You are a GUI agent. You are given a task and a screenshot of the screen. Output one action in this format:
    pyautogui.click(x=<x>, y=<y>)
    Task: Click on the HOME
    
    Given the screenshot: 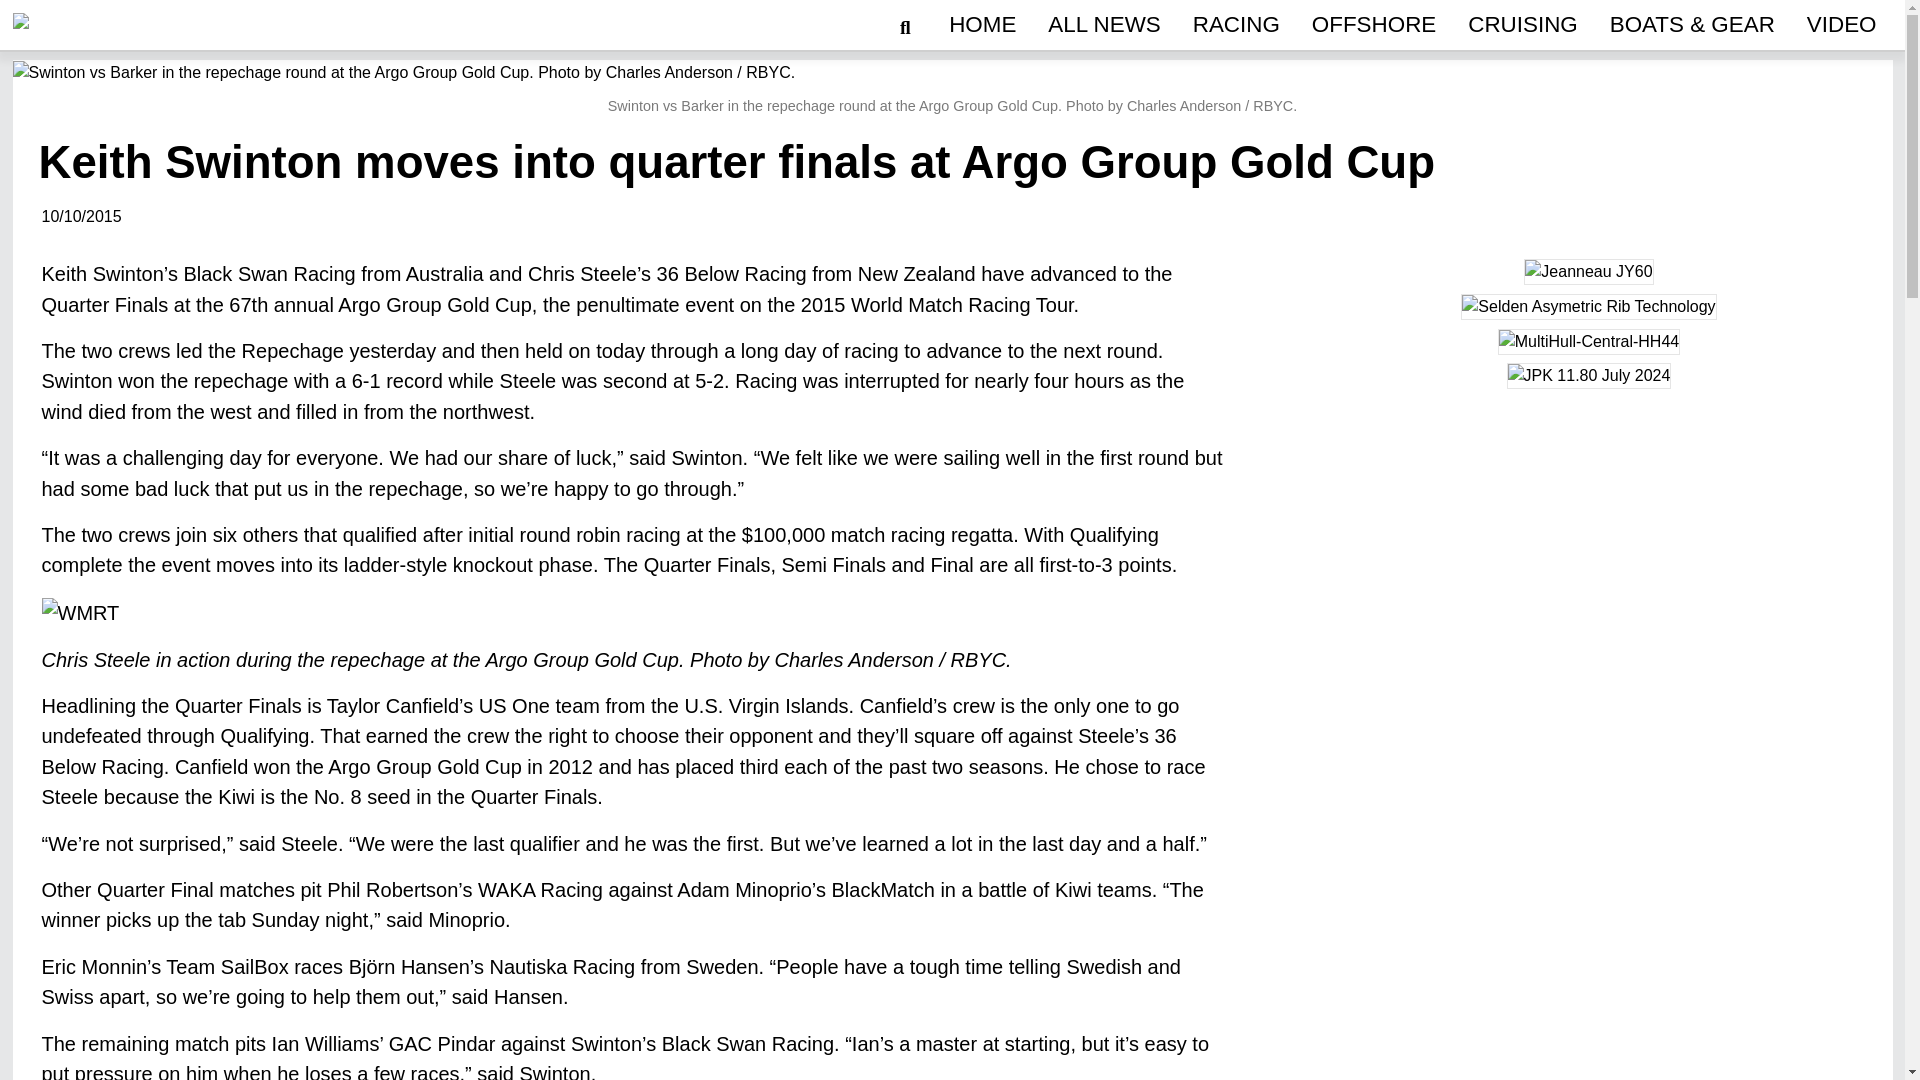 What is the action you would take?
    pyautogui.click(x=982, y=24)
    